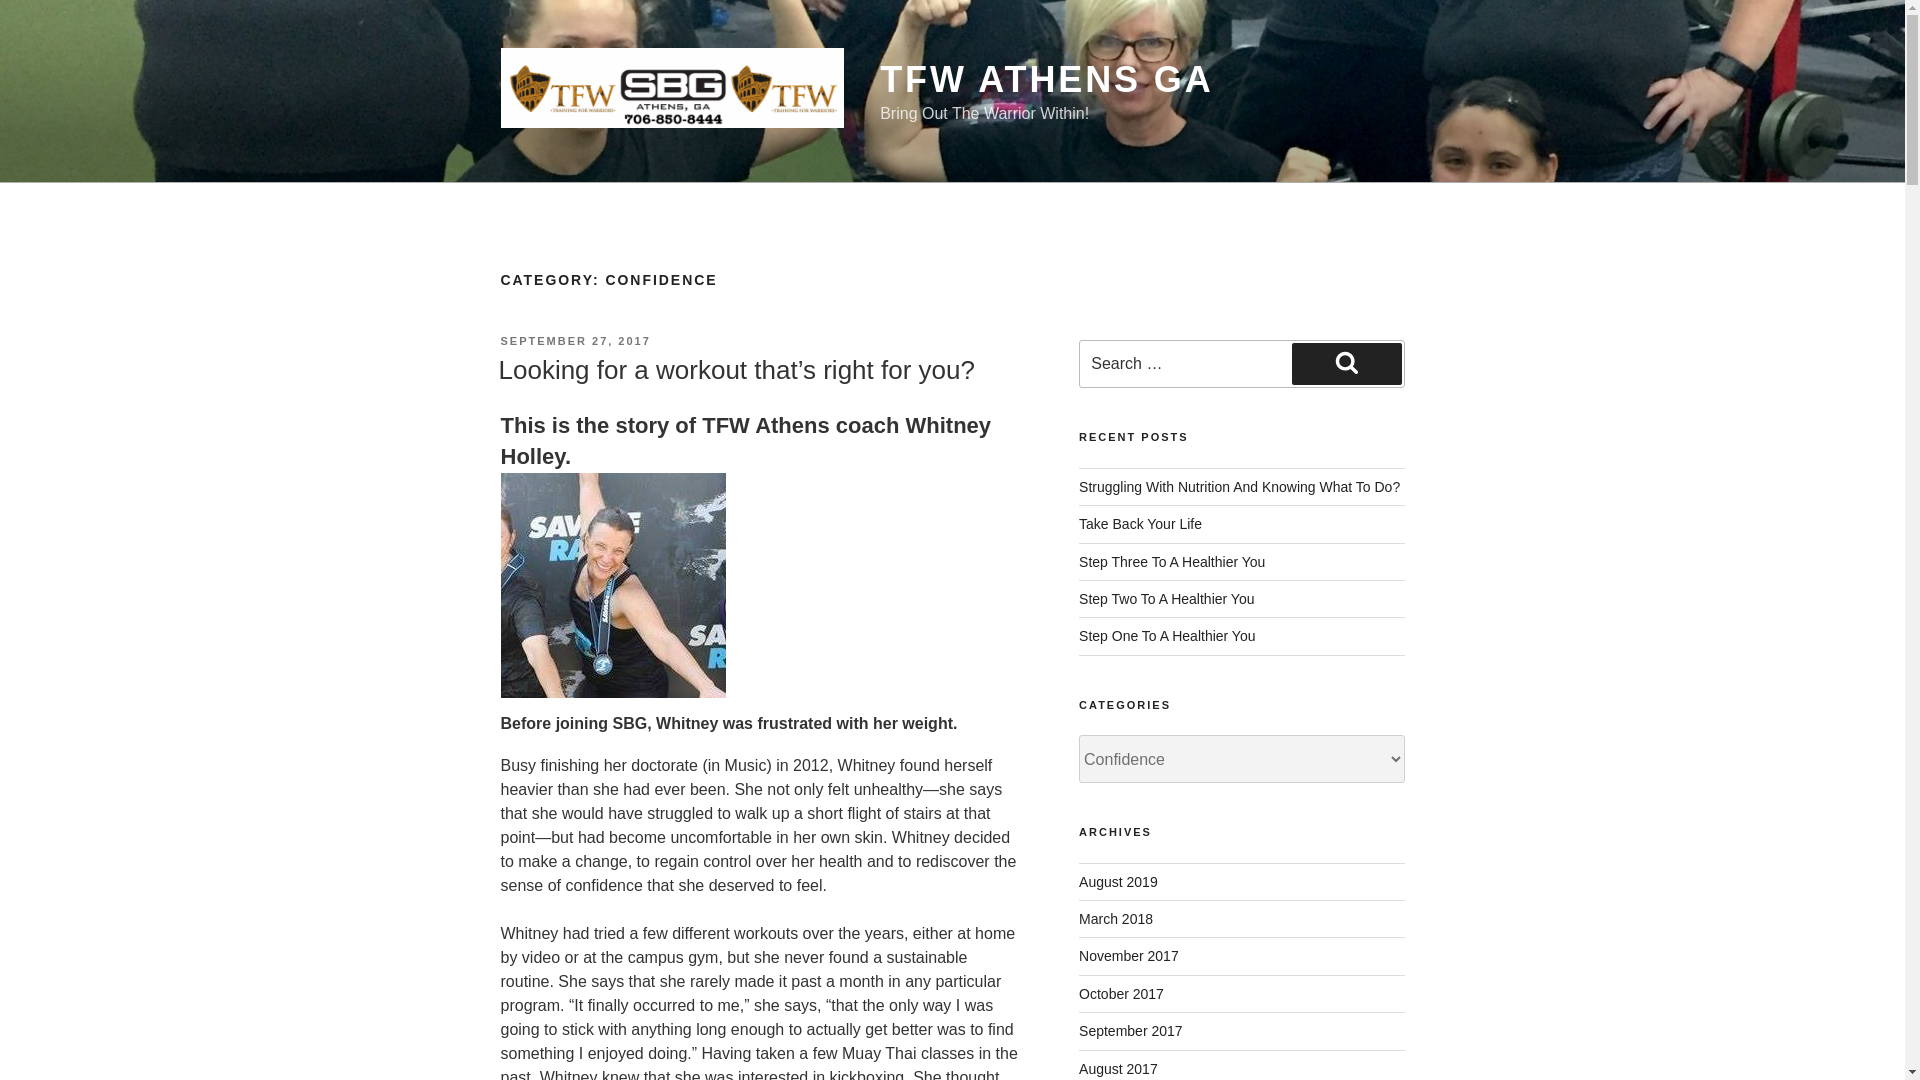 The height and width of the screenshot is (1080, 1920). What do you see at coordinates (1167, 635) in the screenshot?
I see `Step One To A Healthier You` at bounding box center [1167, 635].